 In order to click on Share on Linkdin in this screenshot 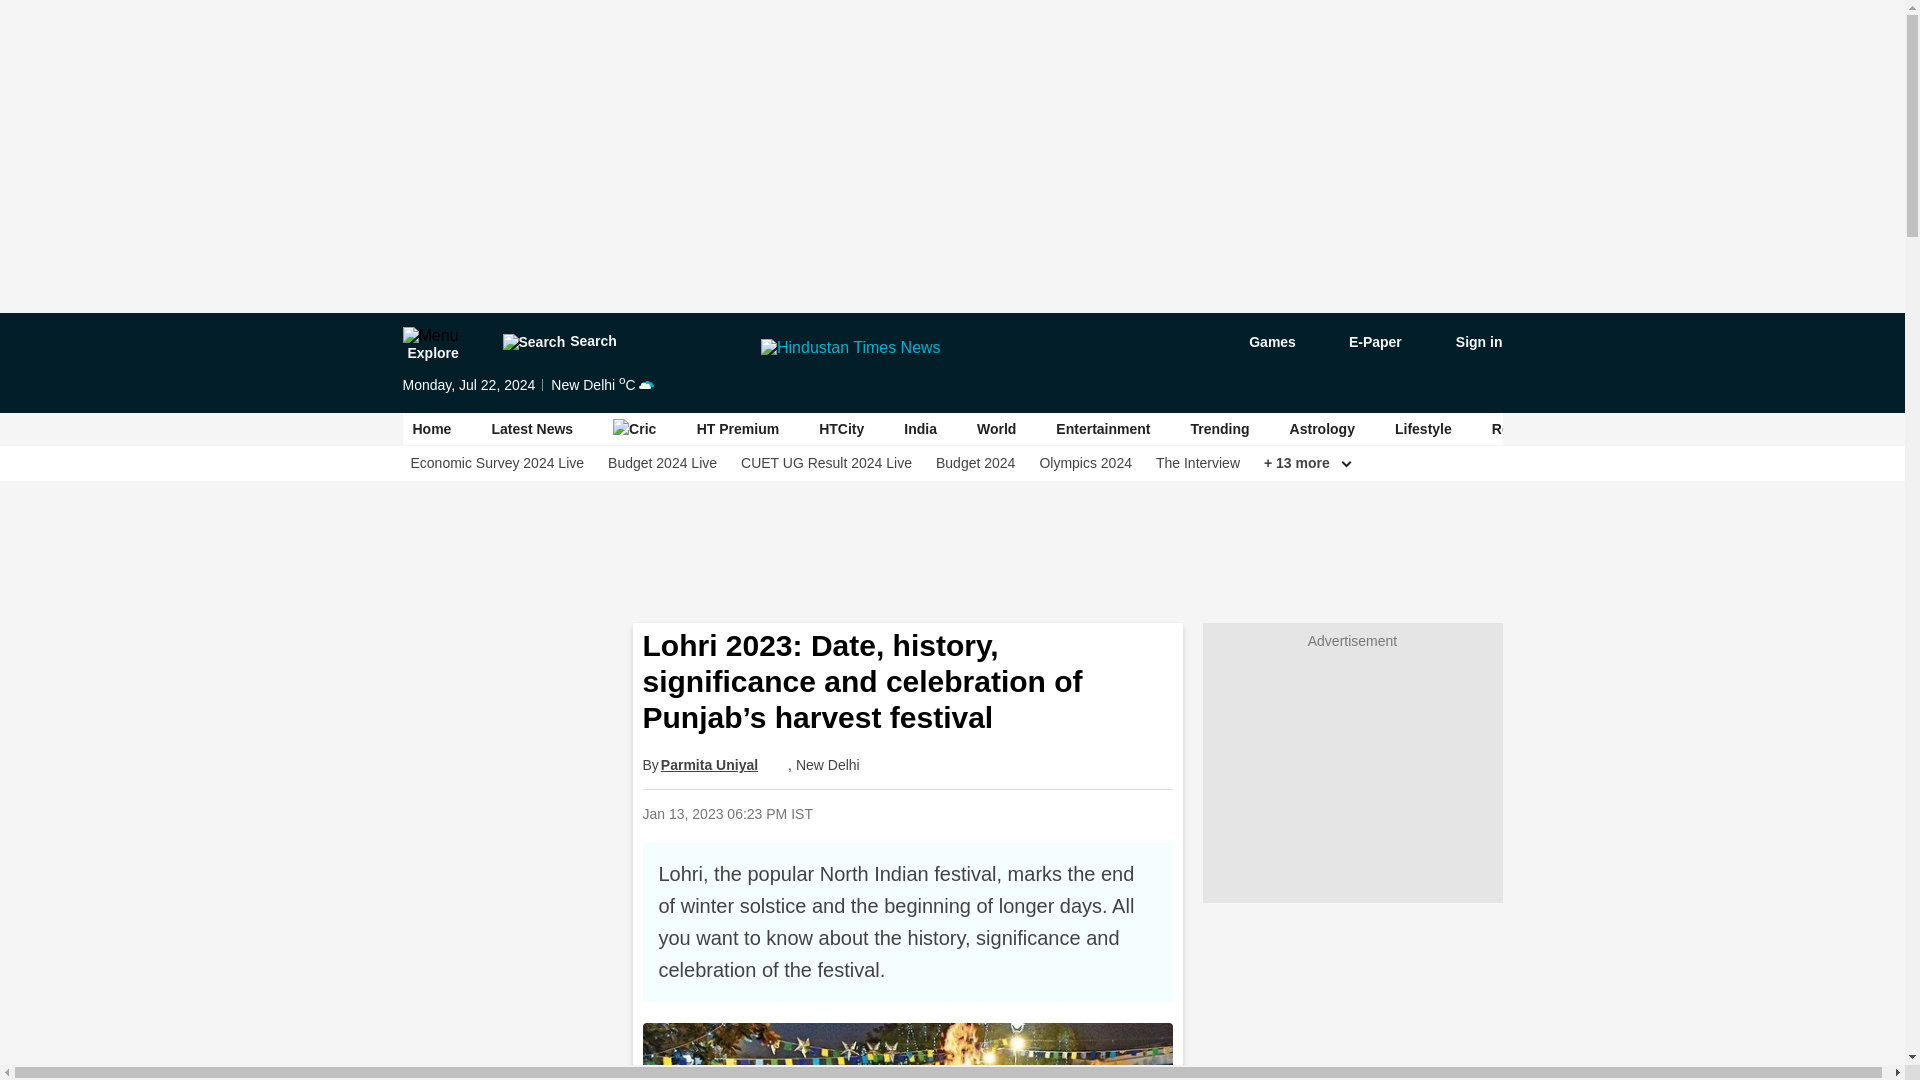, I will do `click(1039, 812)`.